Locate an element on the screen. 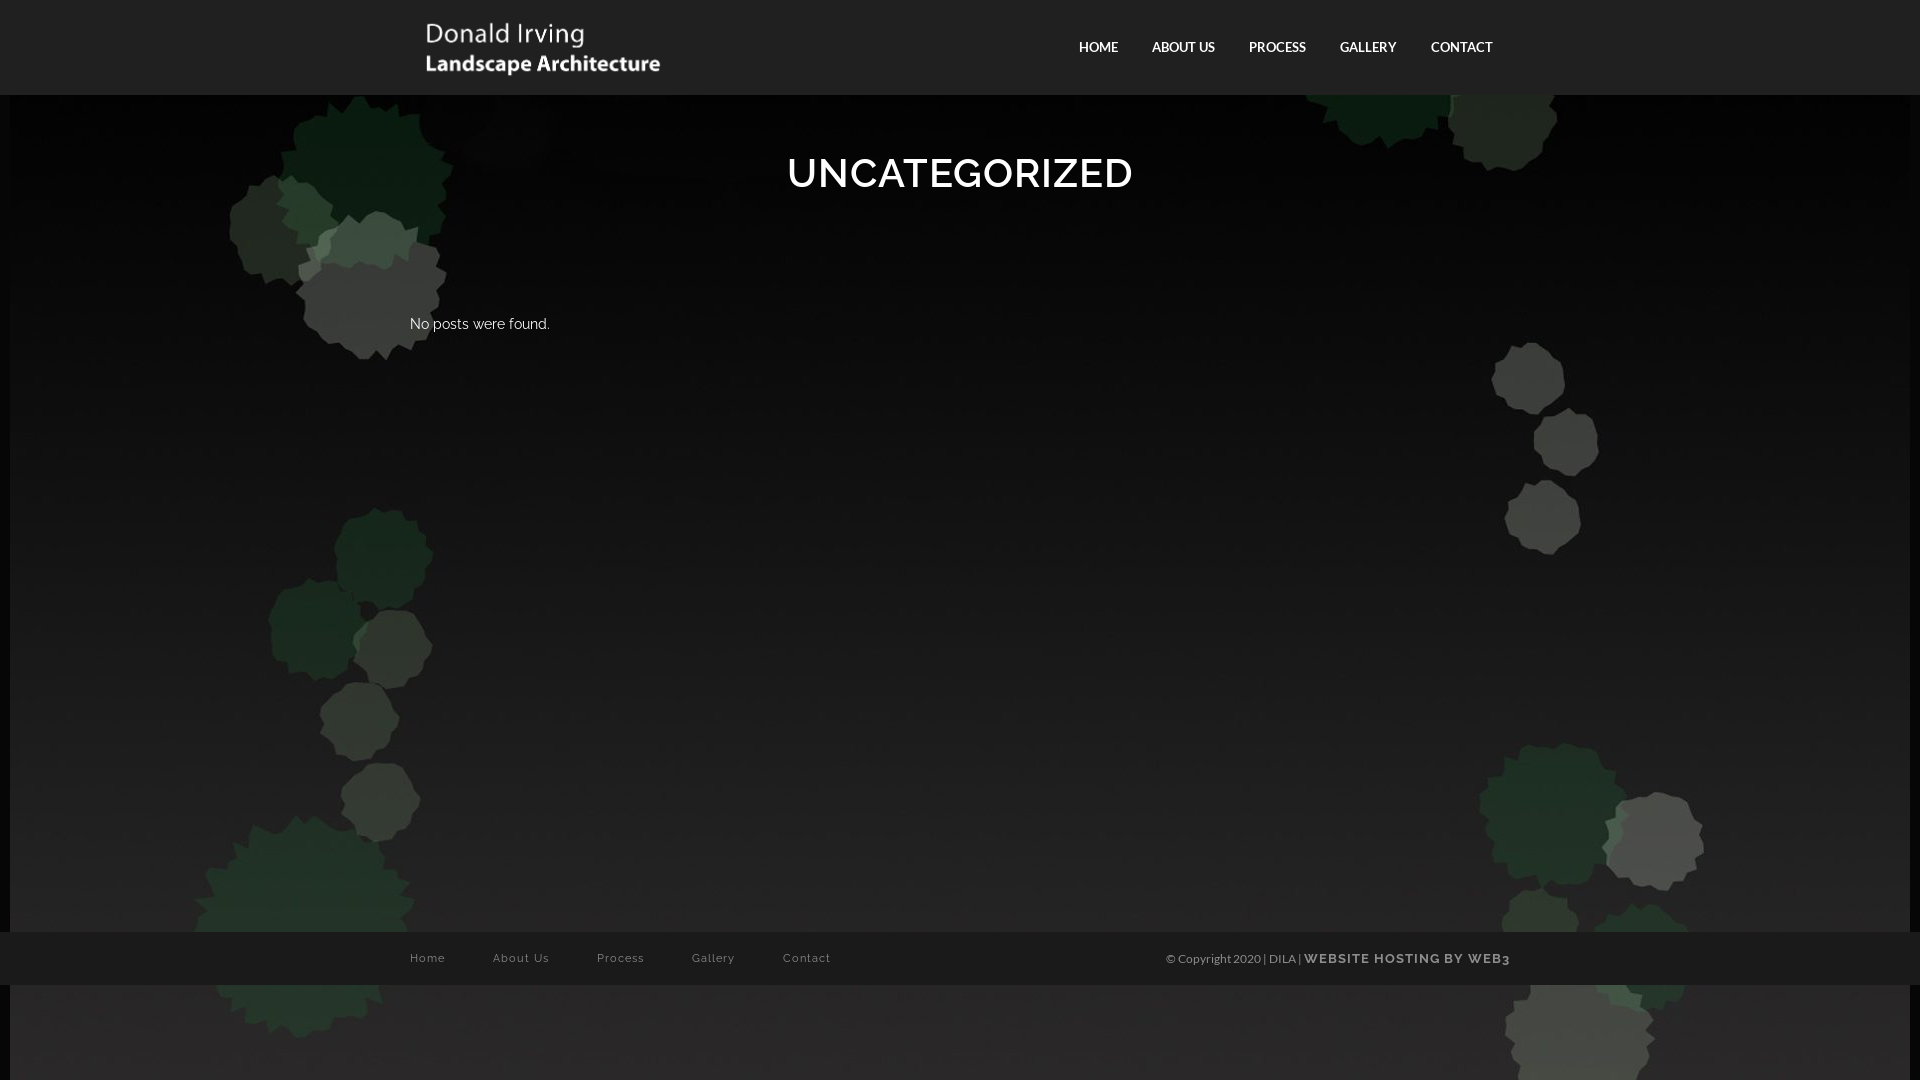 The image size is (1920, 1080). CONTACT is located at coordinates (1462, 48).